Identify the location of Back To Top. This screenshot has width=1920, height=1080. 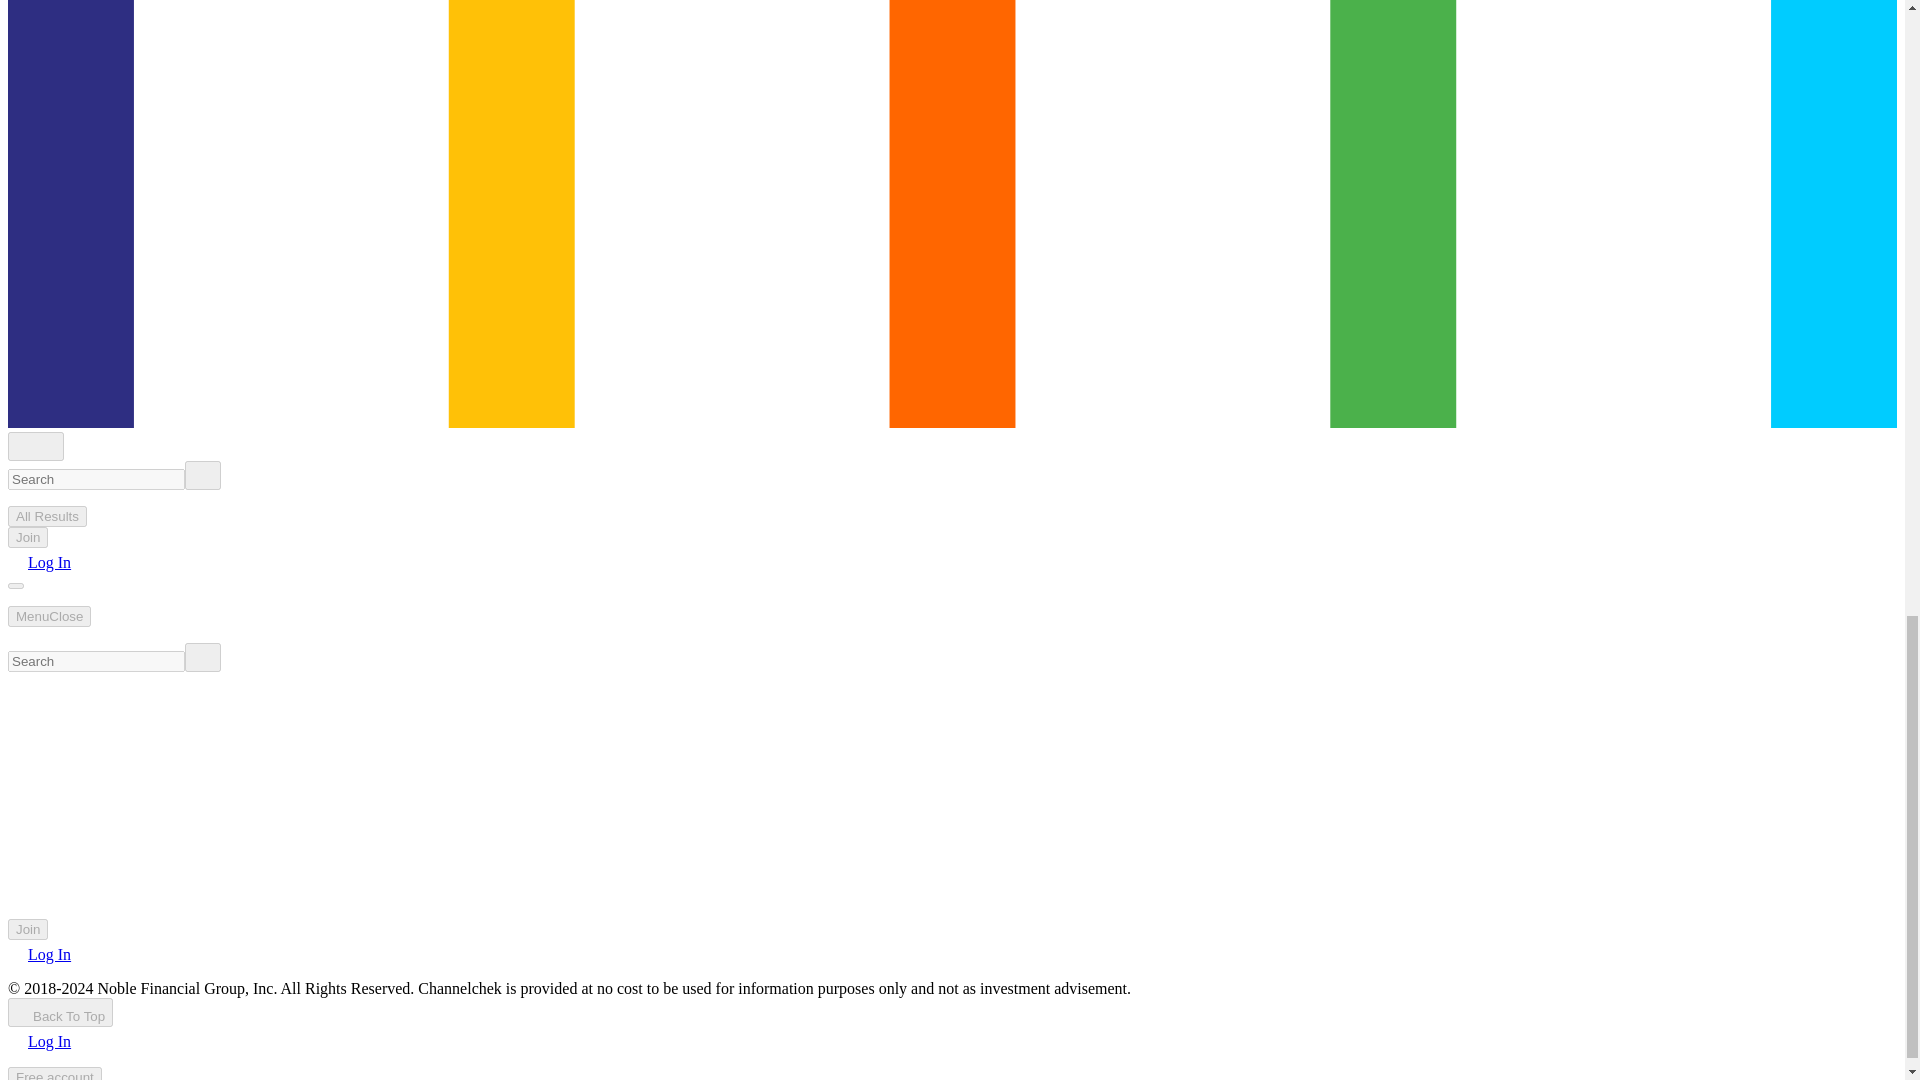
(60, 1012).